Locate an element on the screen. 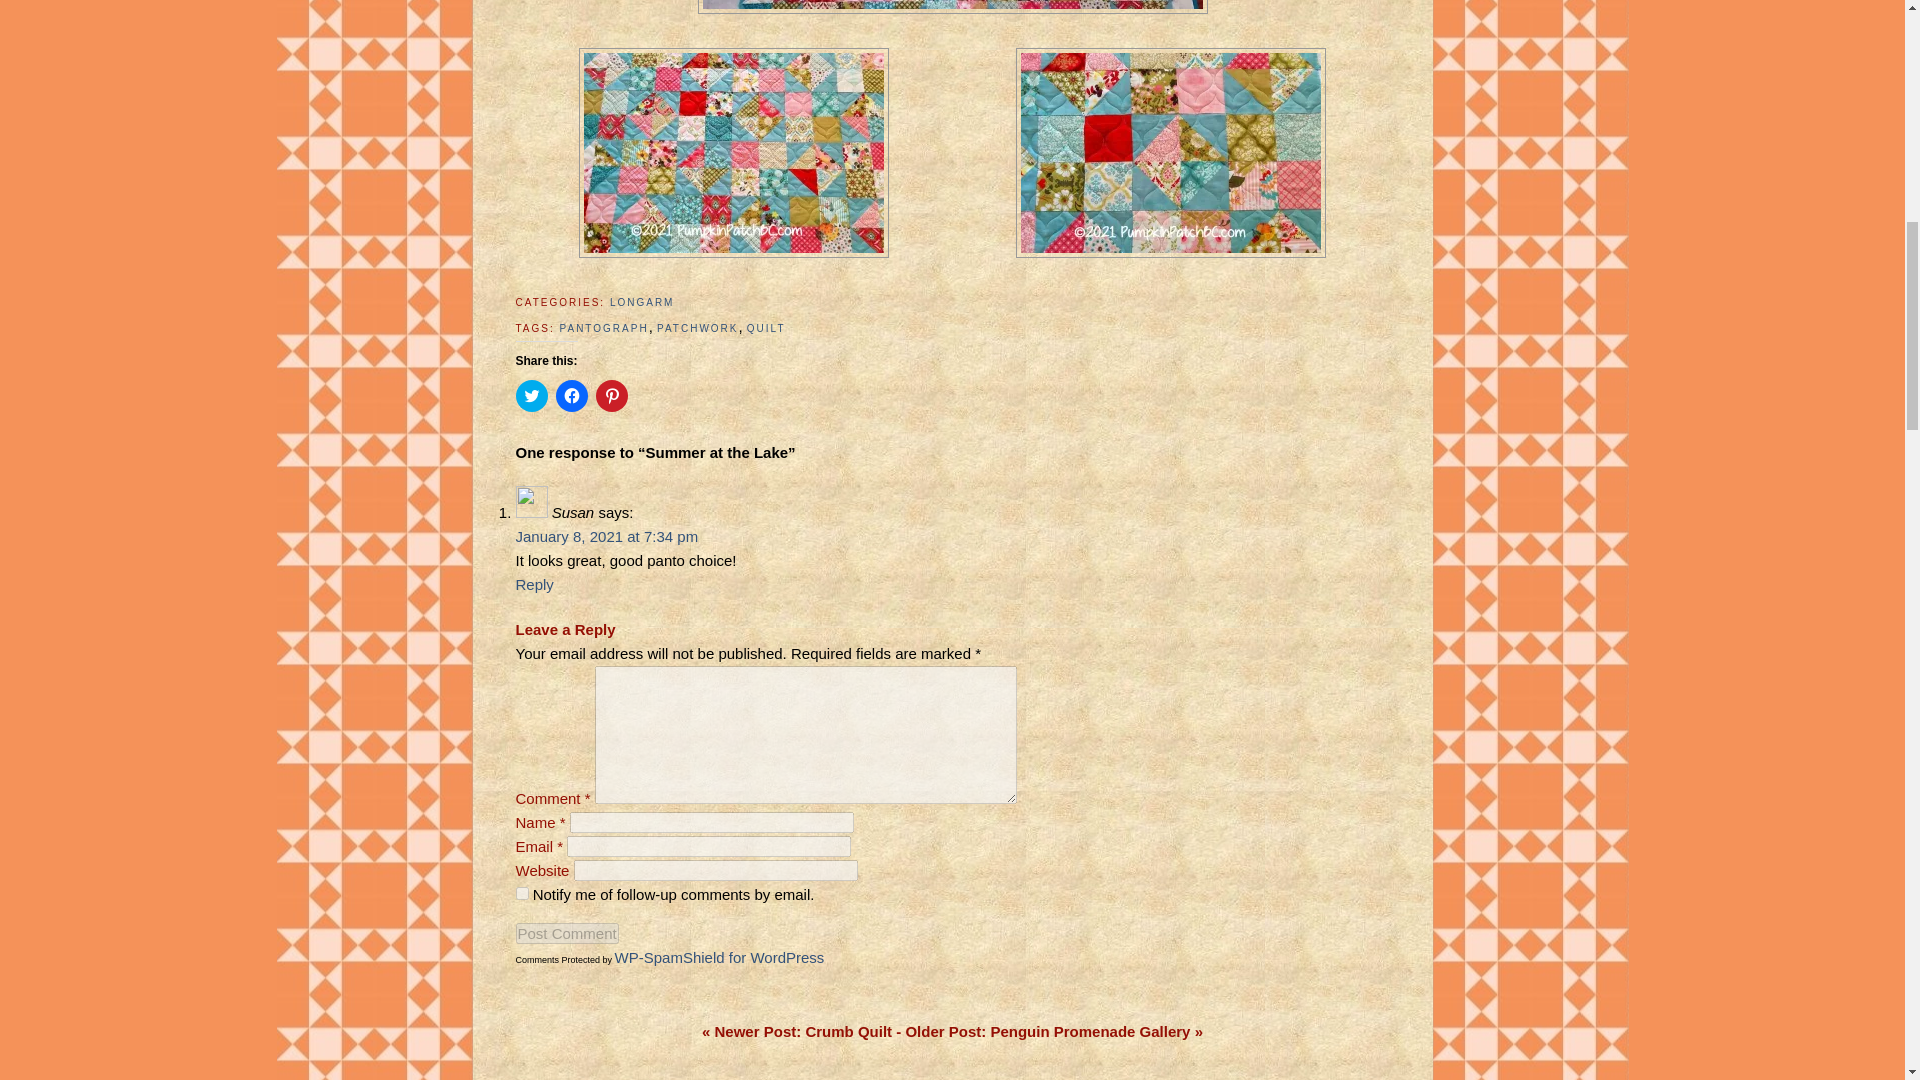 The image size is (1920, 1080). LONGARM is located at coordinates (642, 302).